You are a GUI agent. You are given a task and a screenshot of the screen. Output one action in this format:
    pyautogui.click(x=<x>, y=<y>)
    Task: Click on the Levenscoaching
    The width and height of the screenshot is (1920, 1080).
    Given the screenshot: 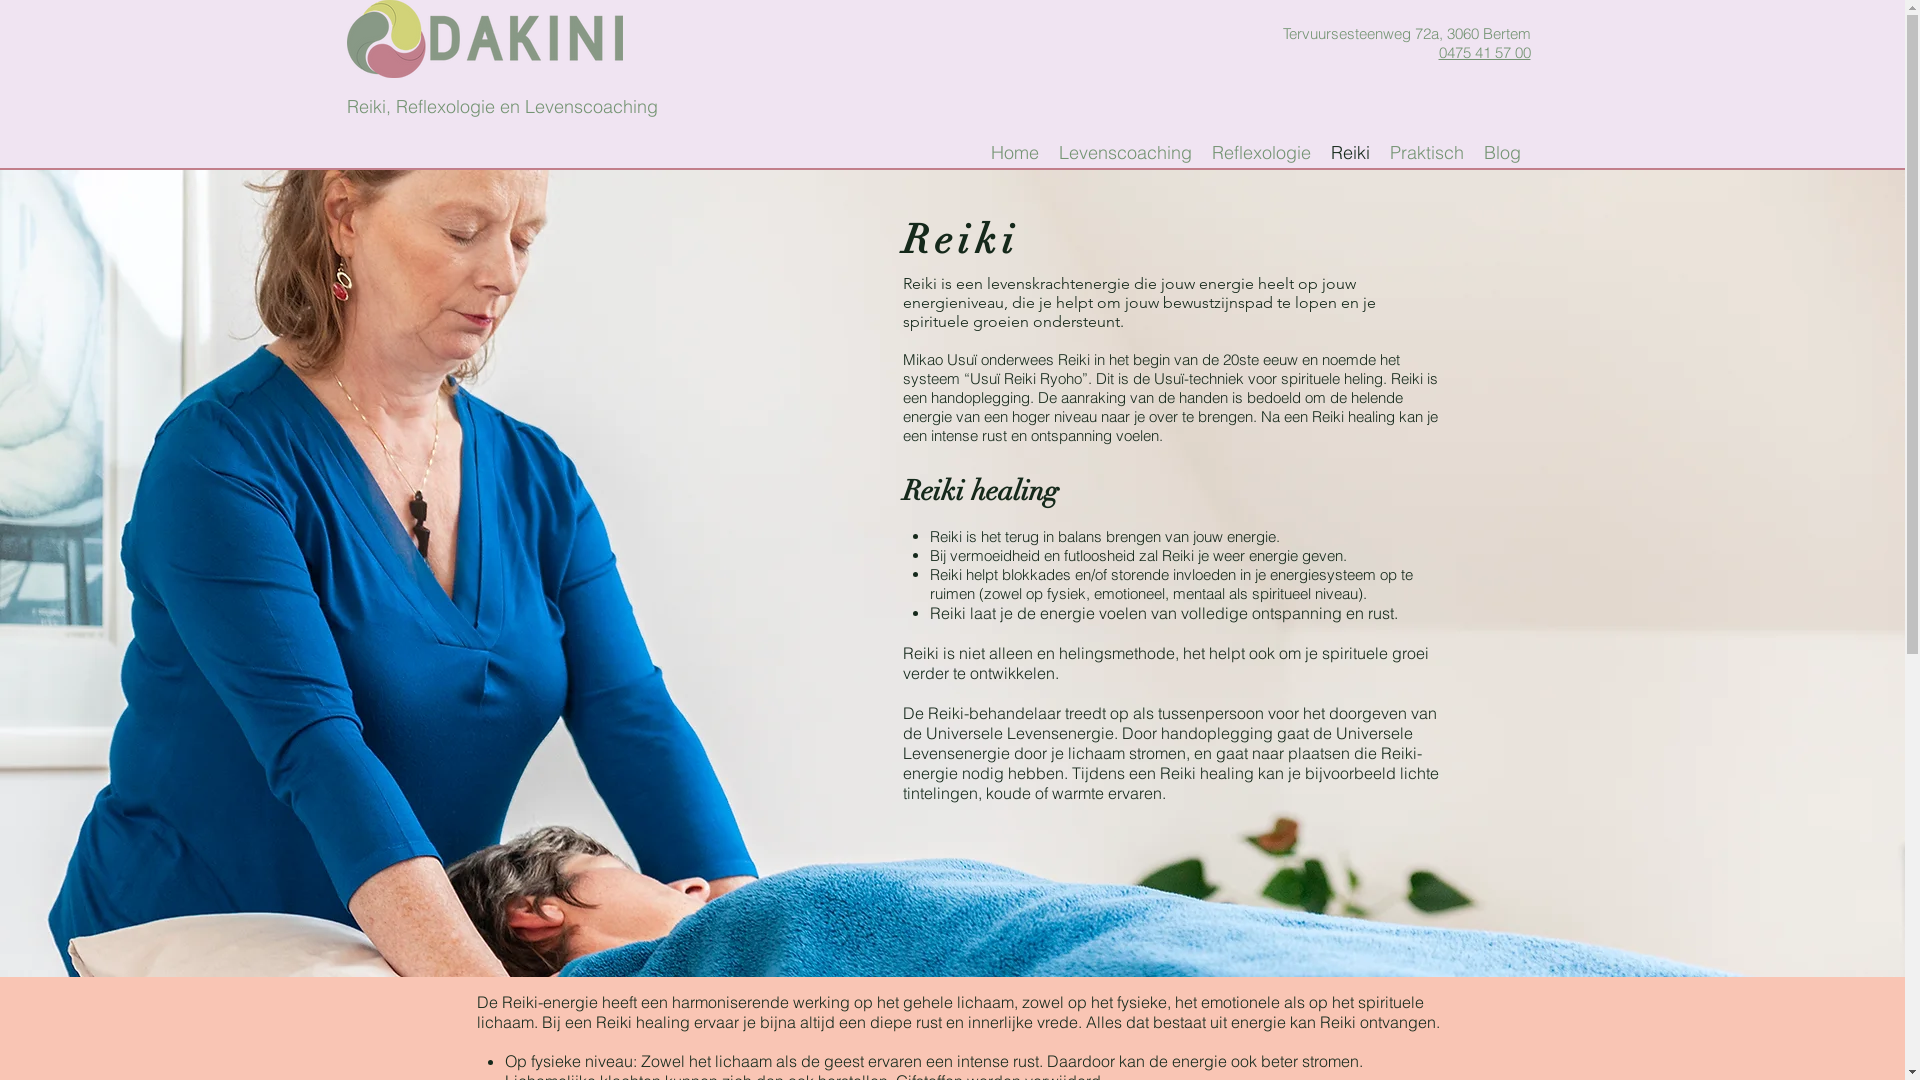 What is the action you would take?
    pyautogui.click(x=1124, y=153)
    